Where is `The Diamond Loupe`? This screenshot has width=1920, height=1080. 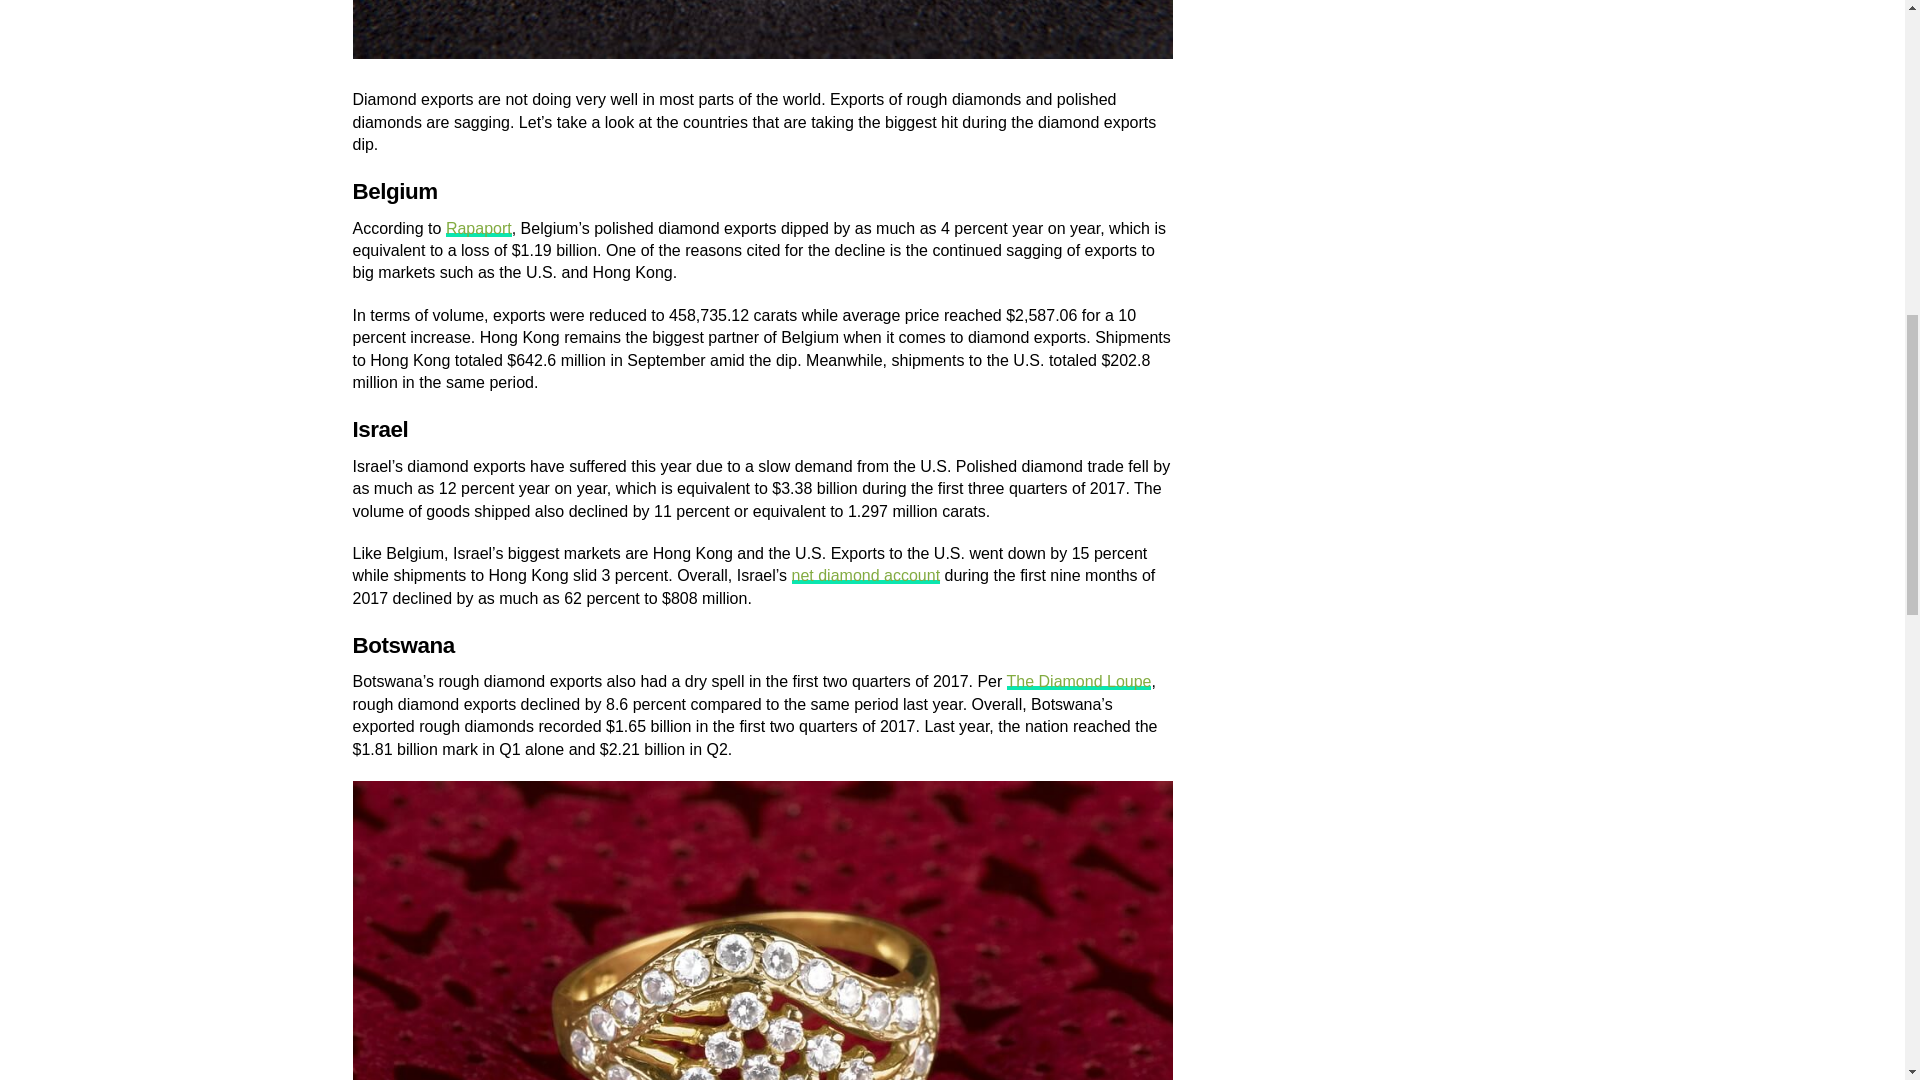
The Diamond Loupe is located at coordinates (1078, 681).